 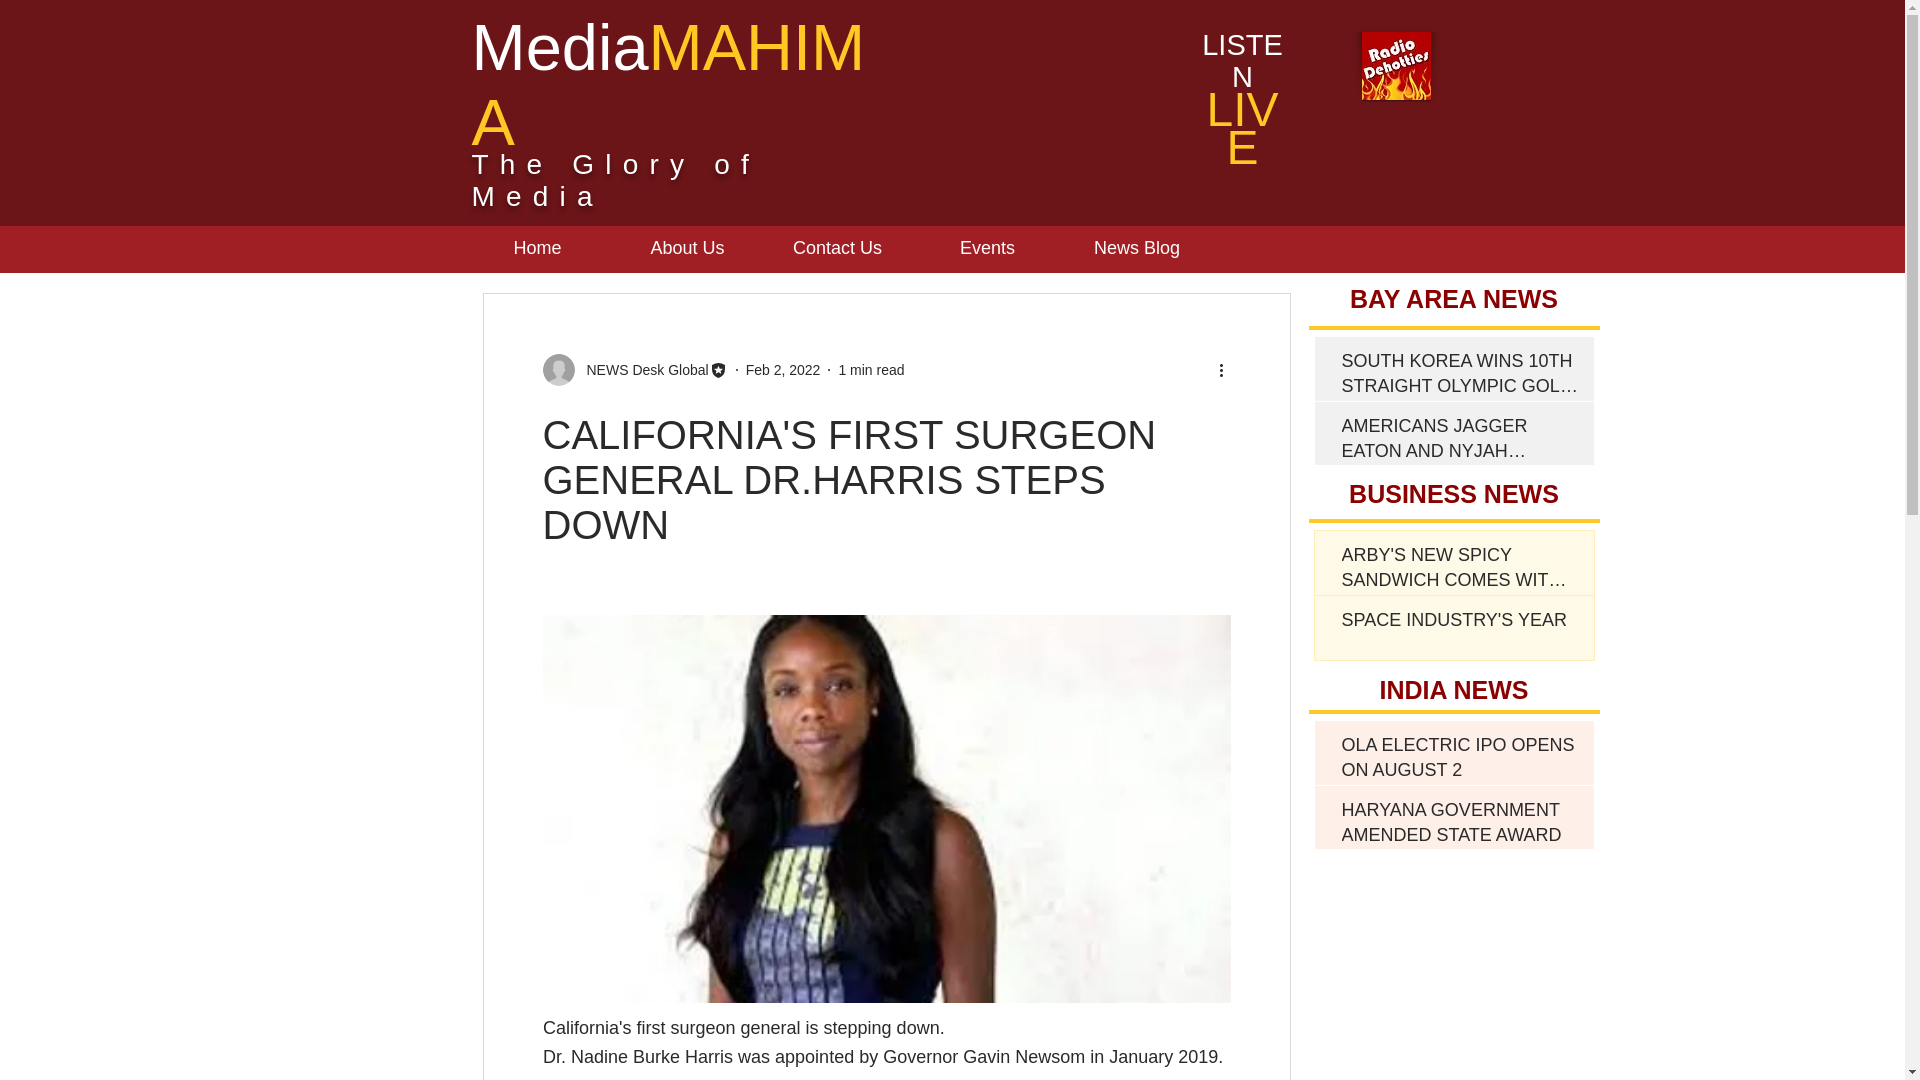 What do you see at coordinates (668, 84) in the screenshot?
I see `MediaMAHIMA` at bounding box center [668, 84].